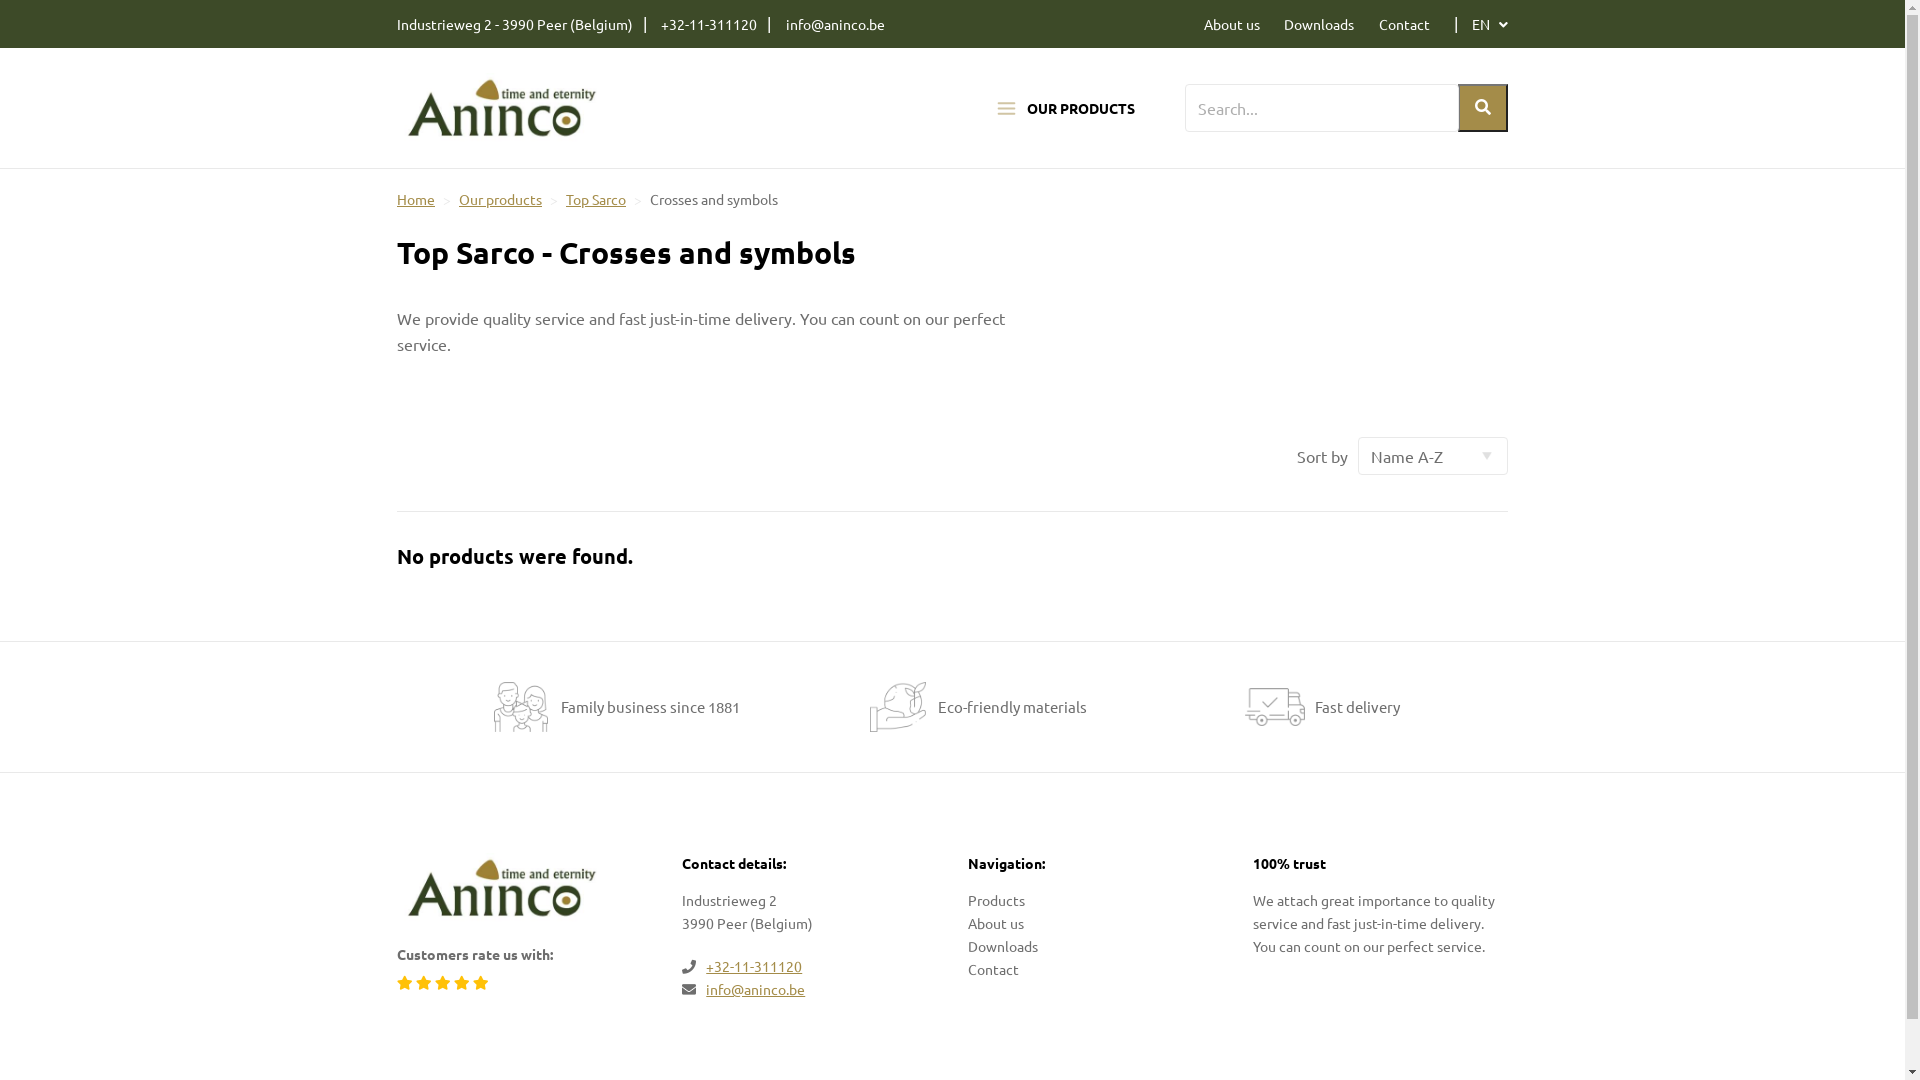  What do you see at coordinates (596, 199) in the screenshot?
I see `Top Sarco` at bounding box center [596, 199].